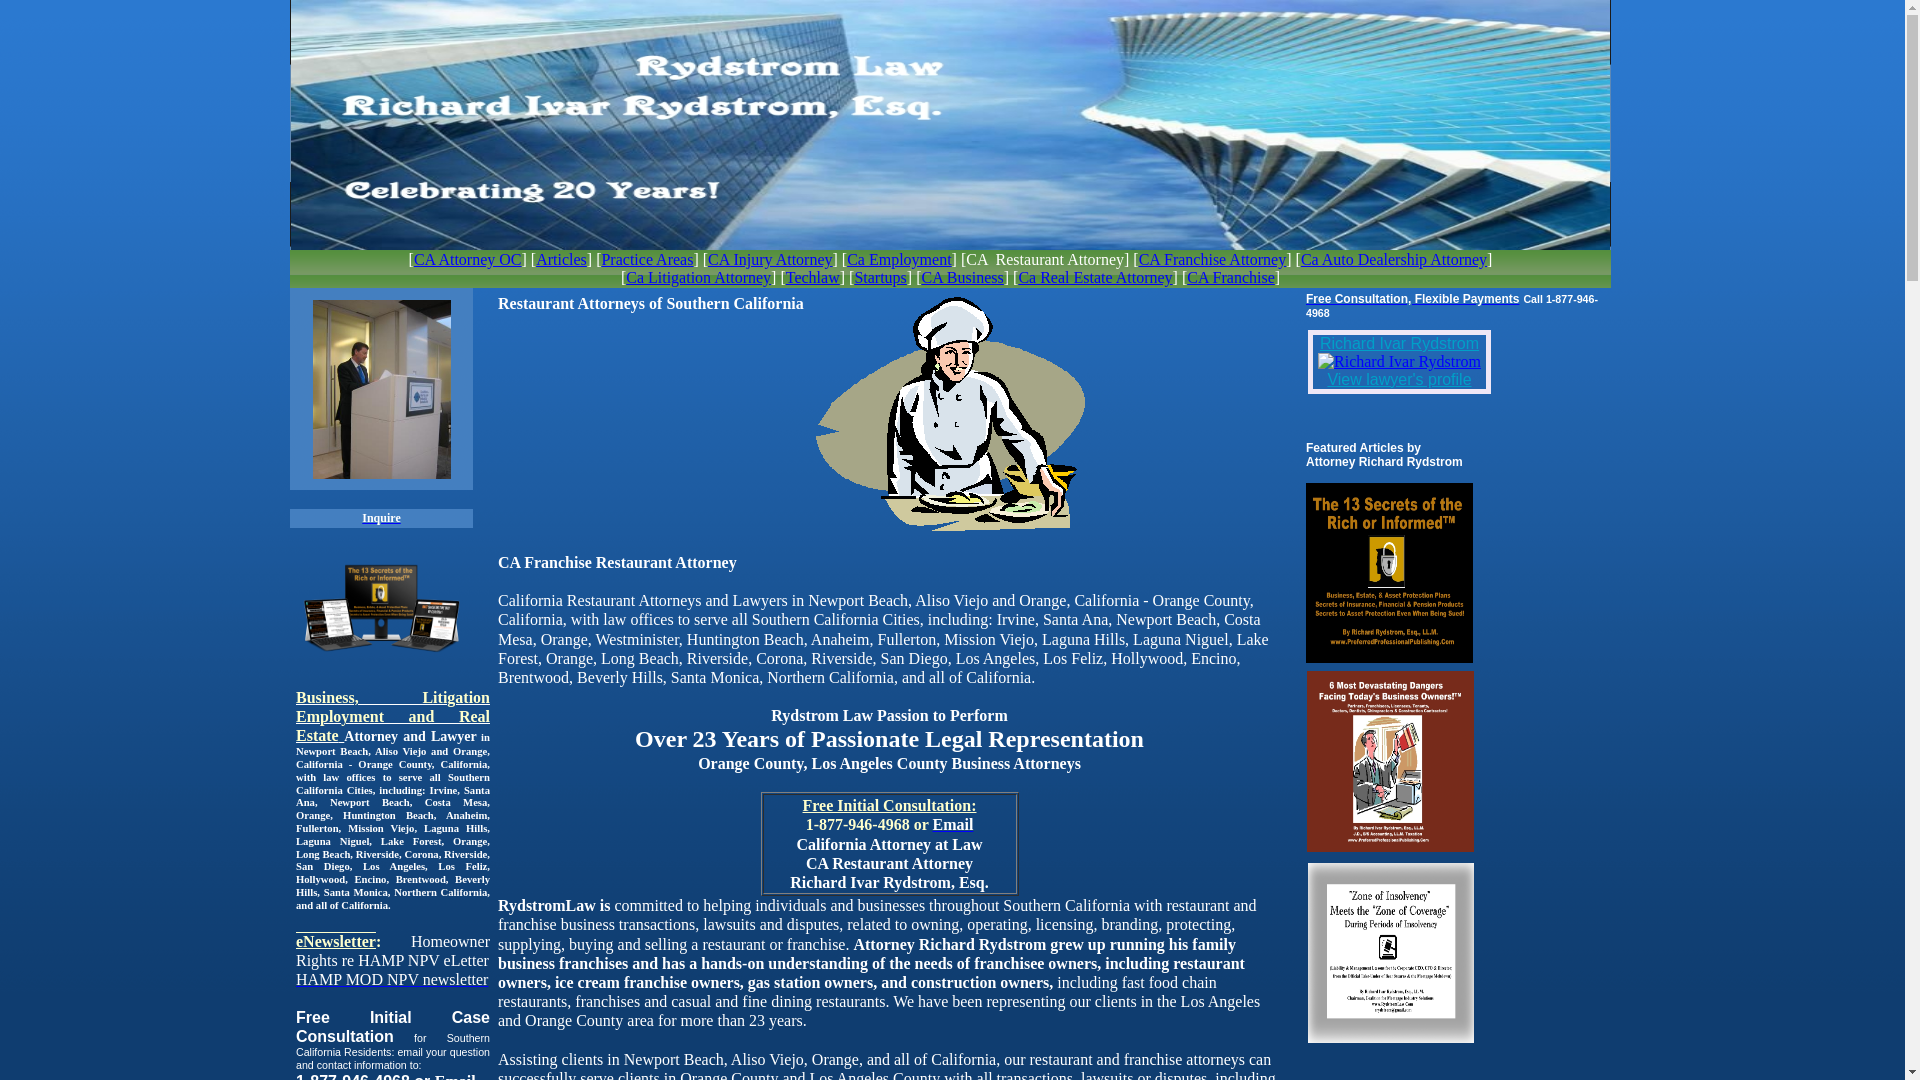 This screenshot has width=1920, height=1080. What do you see at coordinates (1390, 573) in the screenshot?
I see `asset protection plans 13 secrets of rich or informed` at bounding box center [1390, 573].